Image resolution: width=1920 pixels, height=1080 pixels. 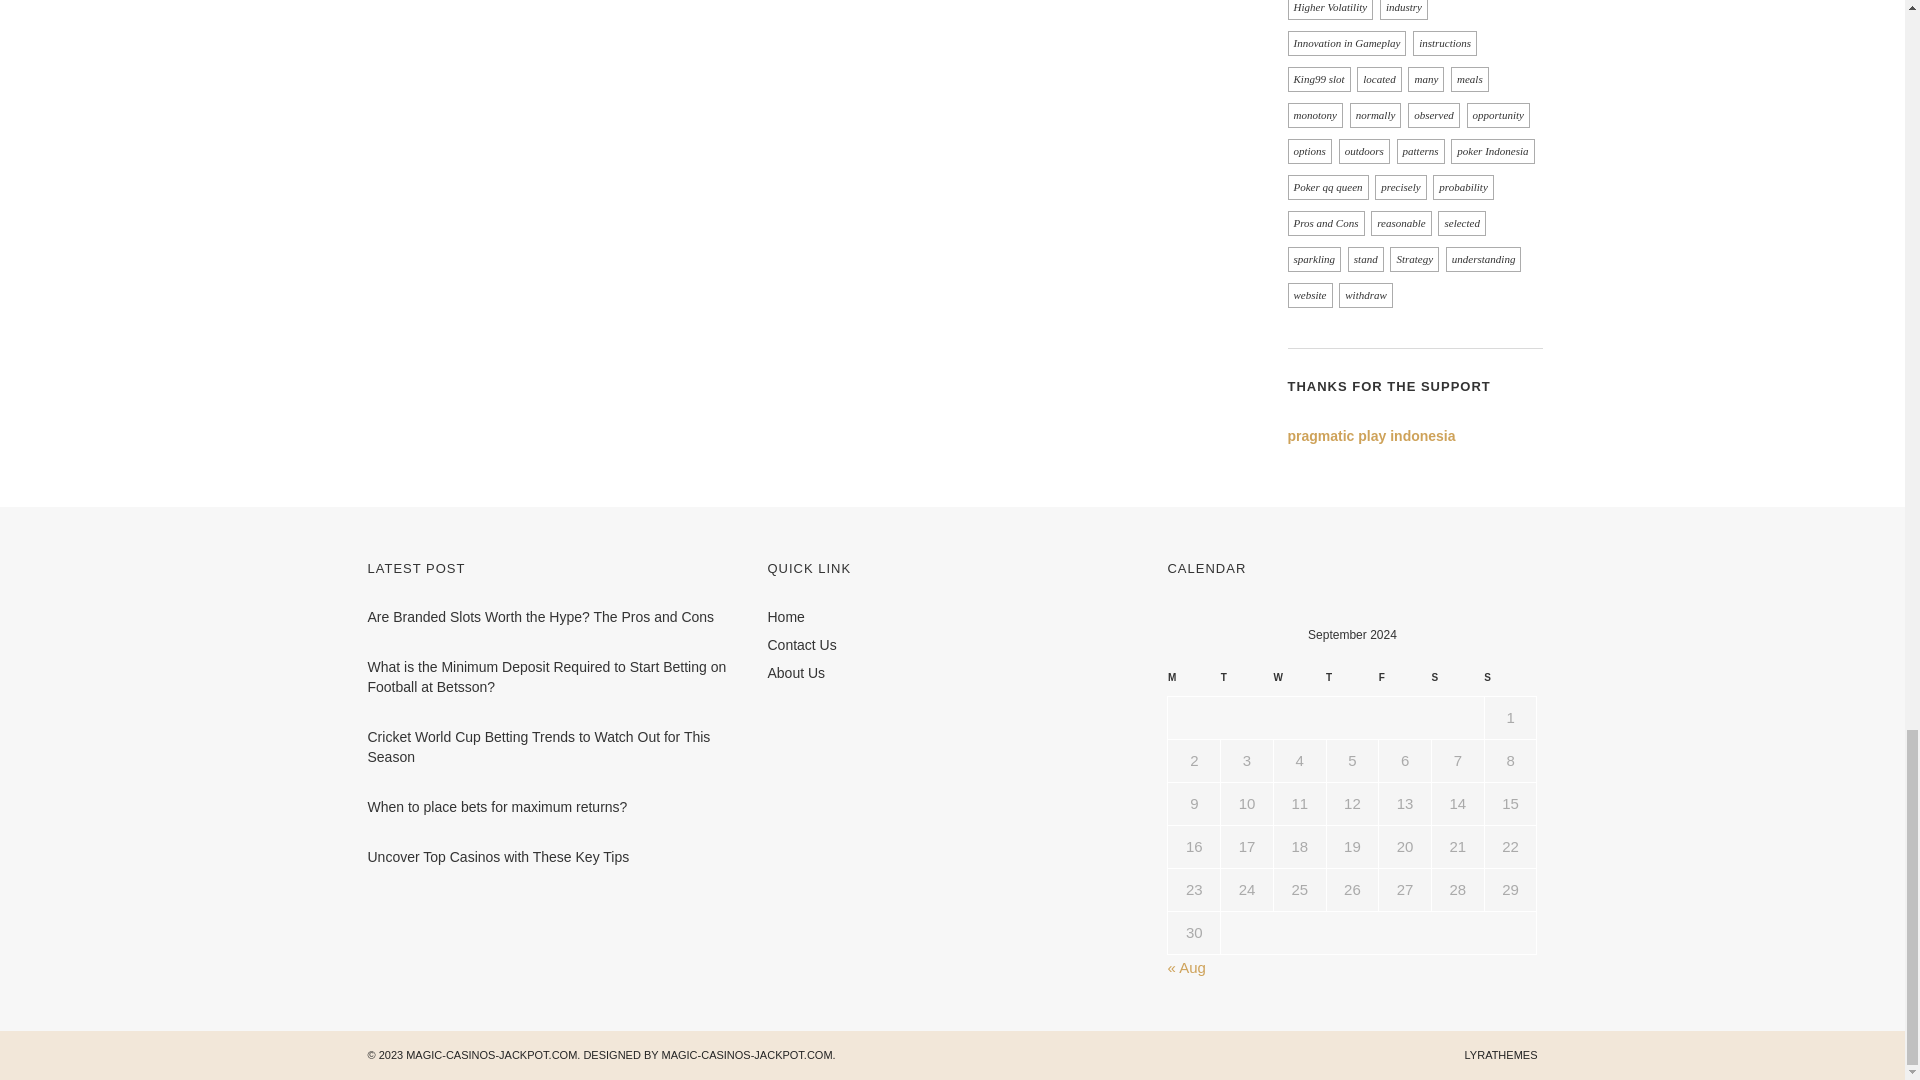 I want to click on Wednesday, so click(x=1299, y=682).